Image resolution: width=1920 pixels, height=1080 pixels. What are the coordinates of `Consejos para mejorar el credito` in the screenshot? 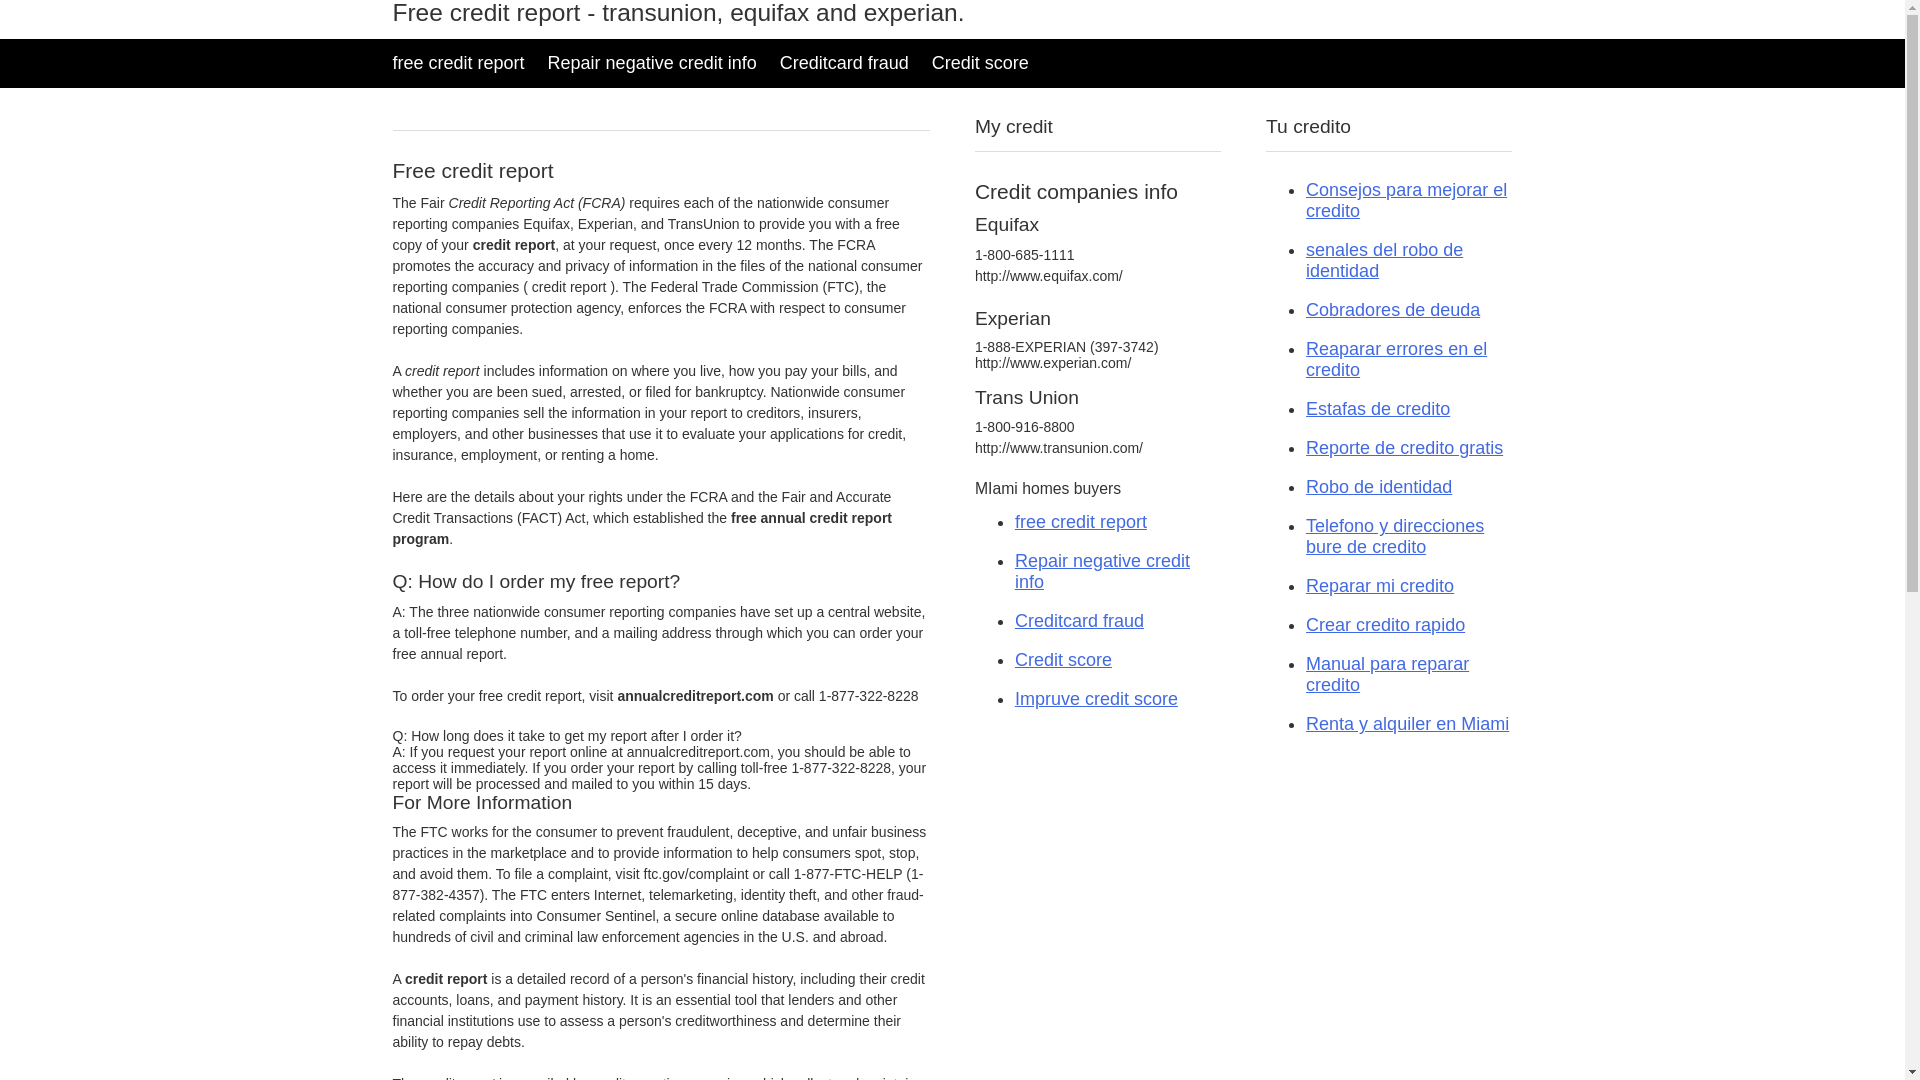 It's located at (1406, 200).